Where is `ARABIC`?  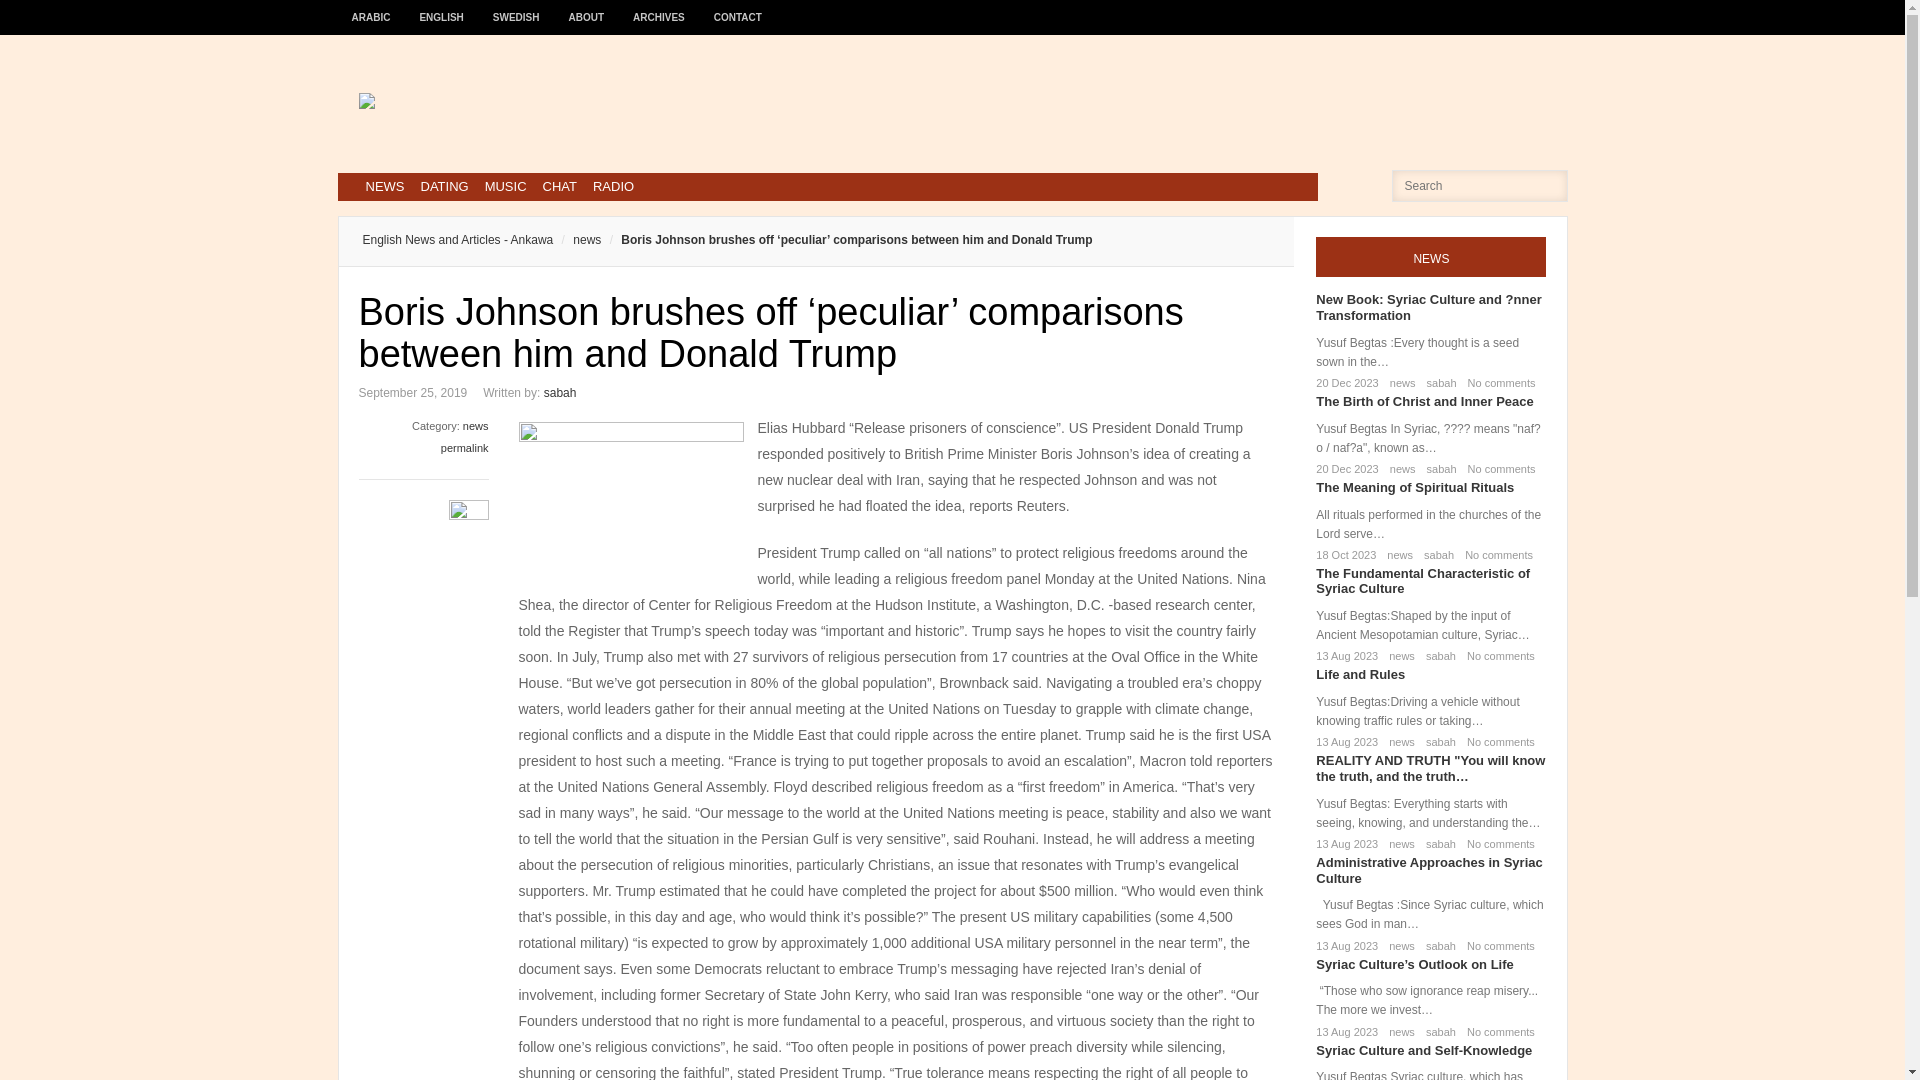 ARABIC is located at coordinates (371, 8).